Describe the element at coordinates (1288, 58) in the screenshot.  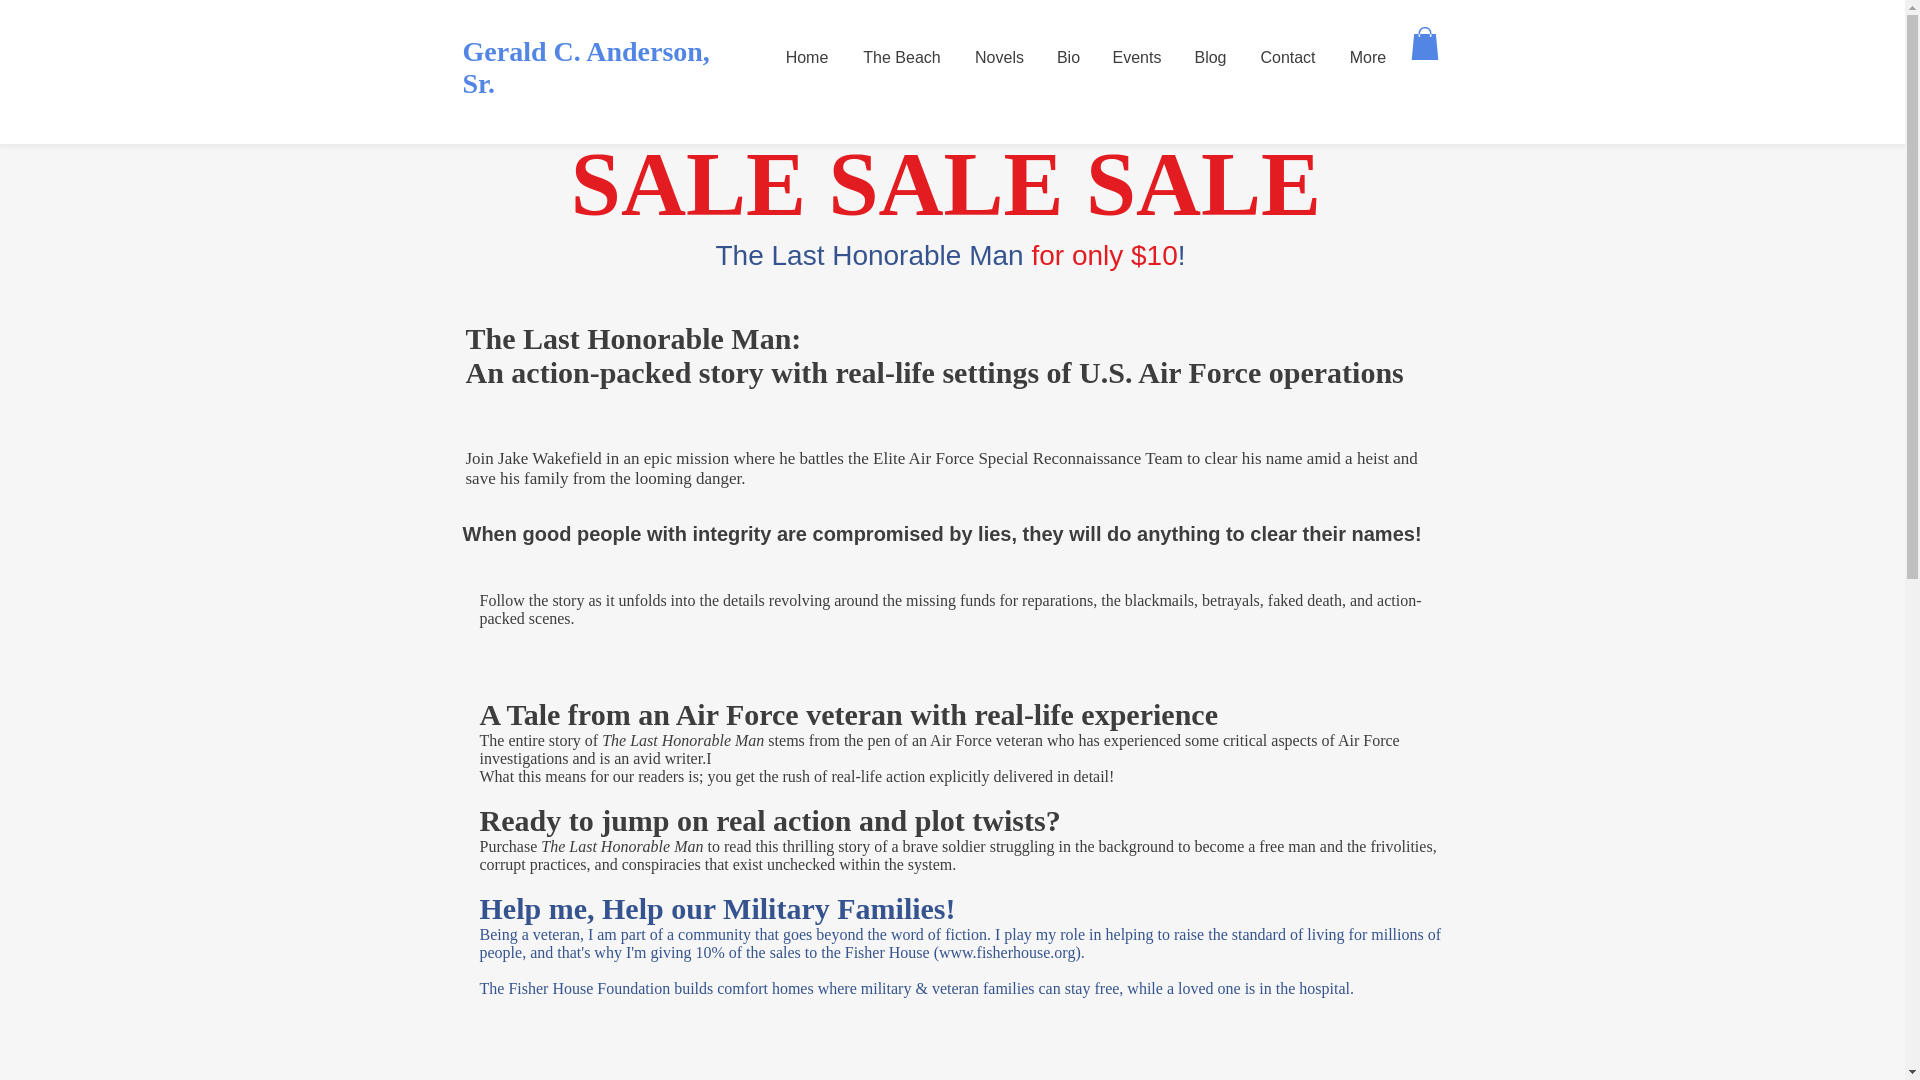
I see `Contact` at that location.